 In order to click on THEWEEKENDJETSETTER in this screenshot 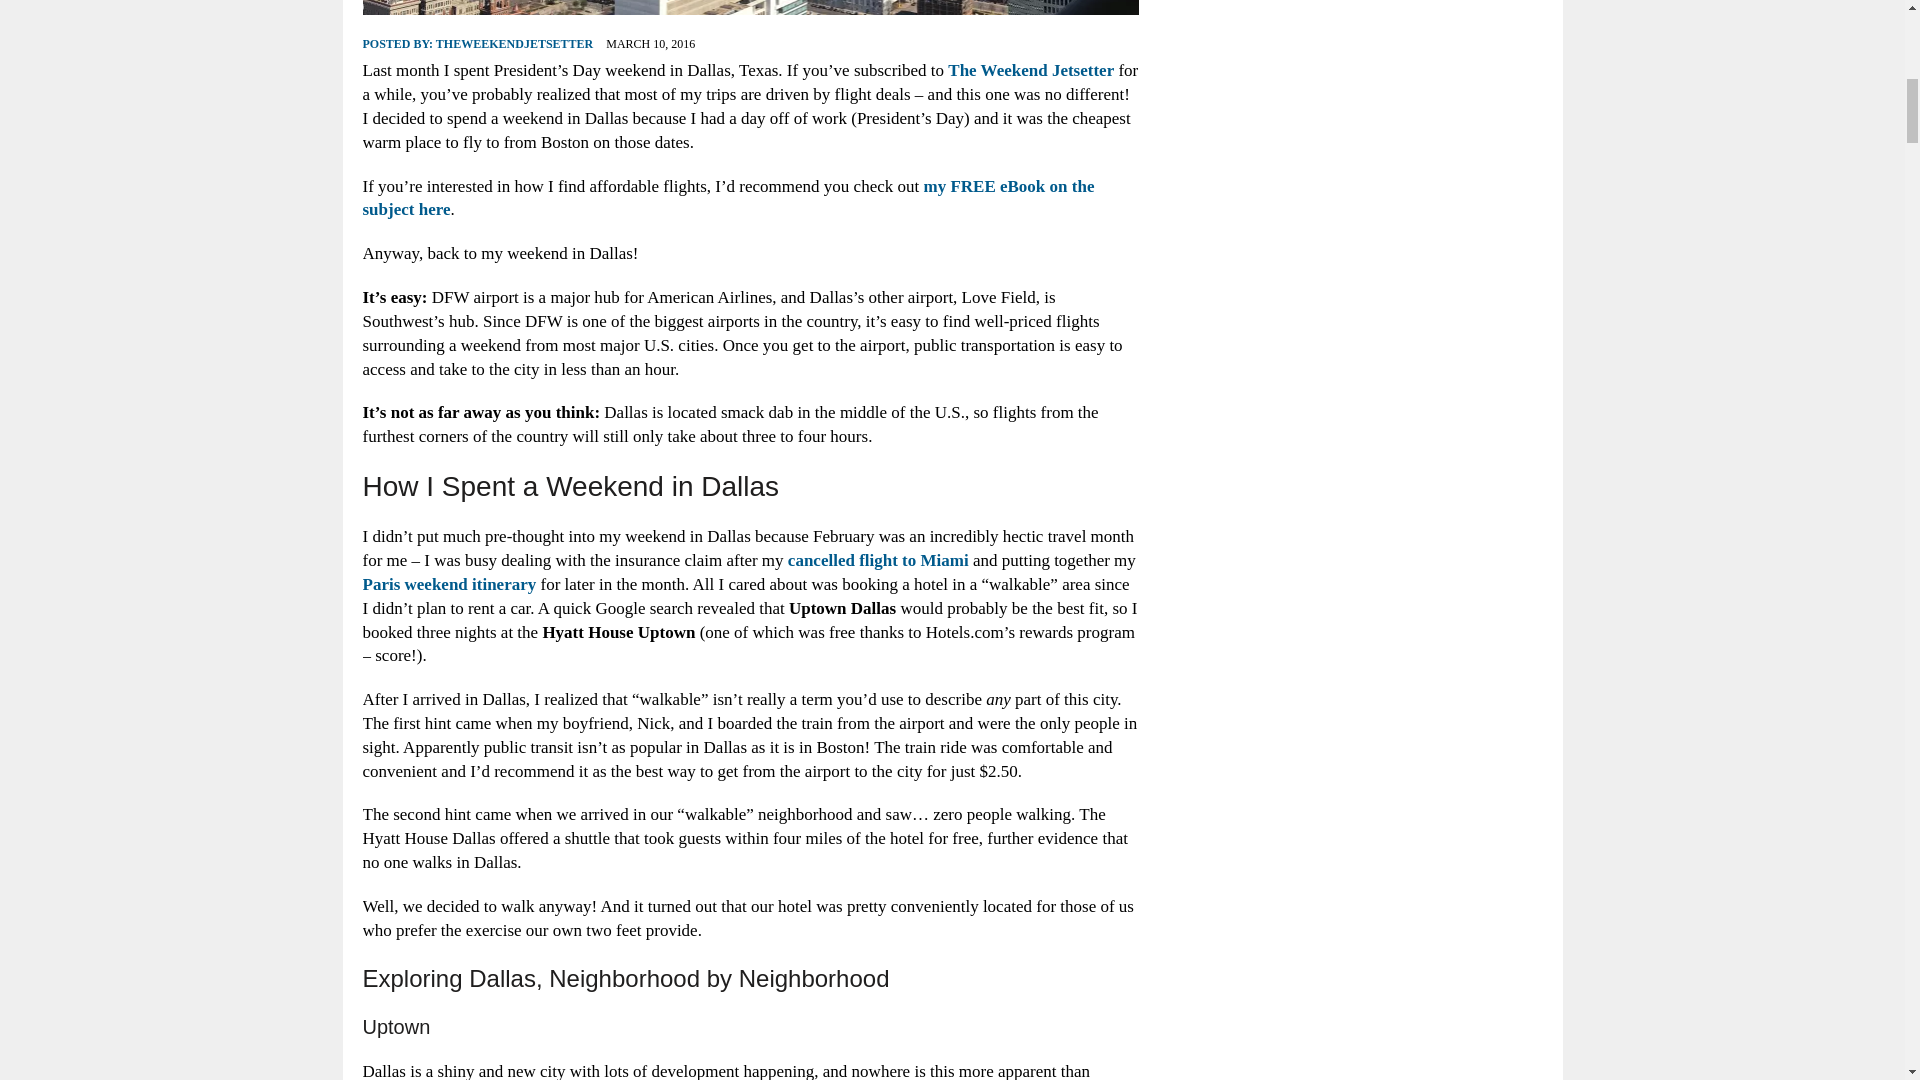, I will do `click(514, 43)`.